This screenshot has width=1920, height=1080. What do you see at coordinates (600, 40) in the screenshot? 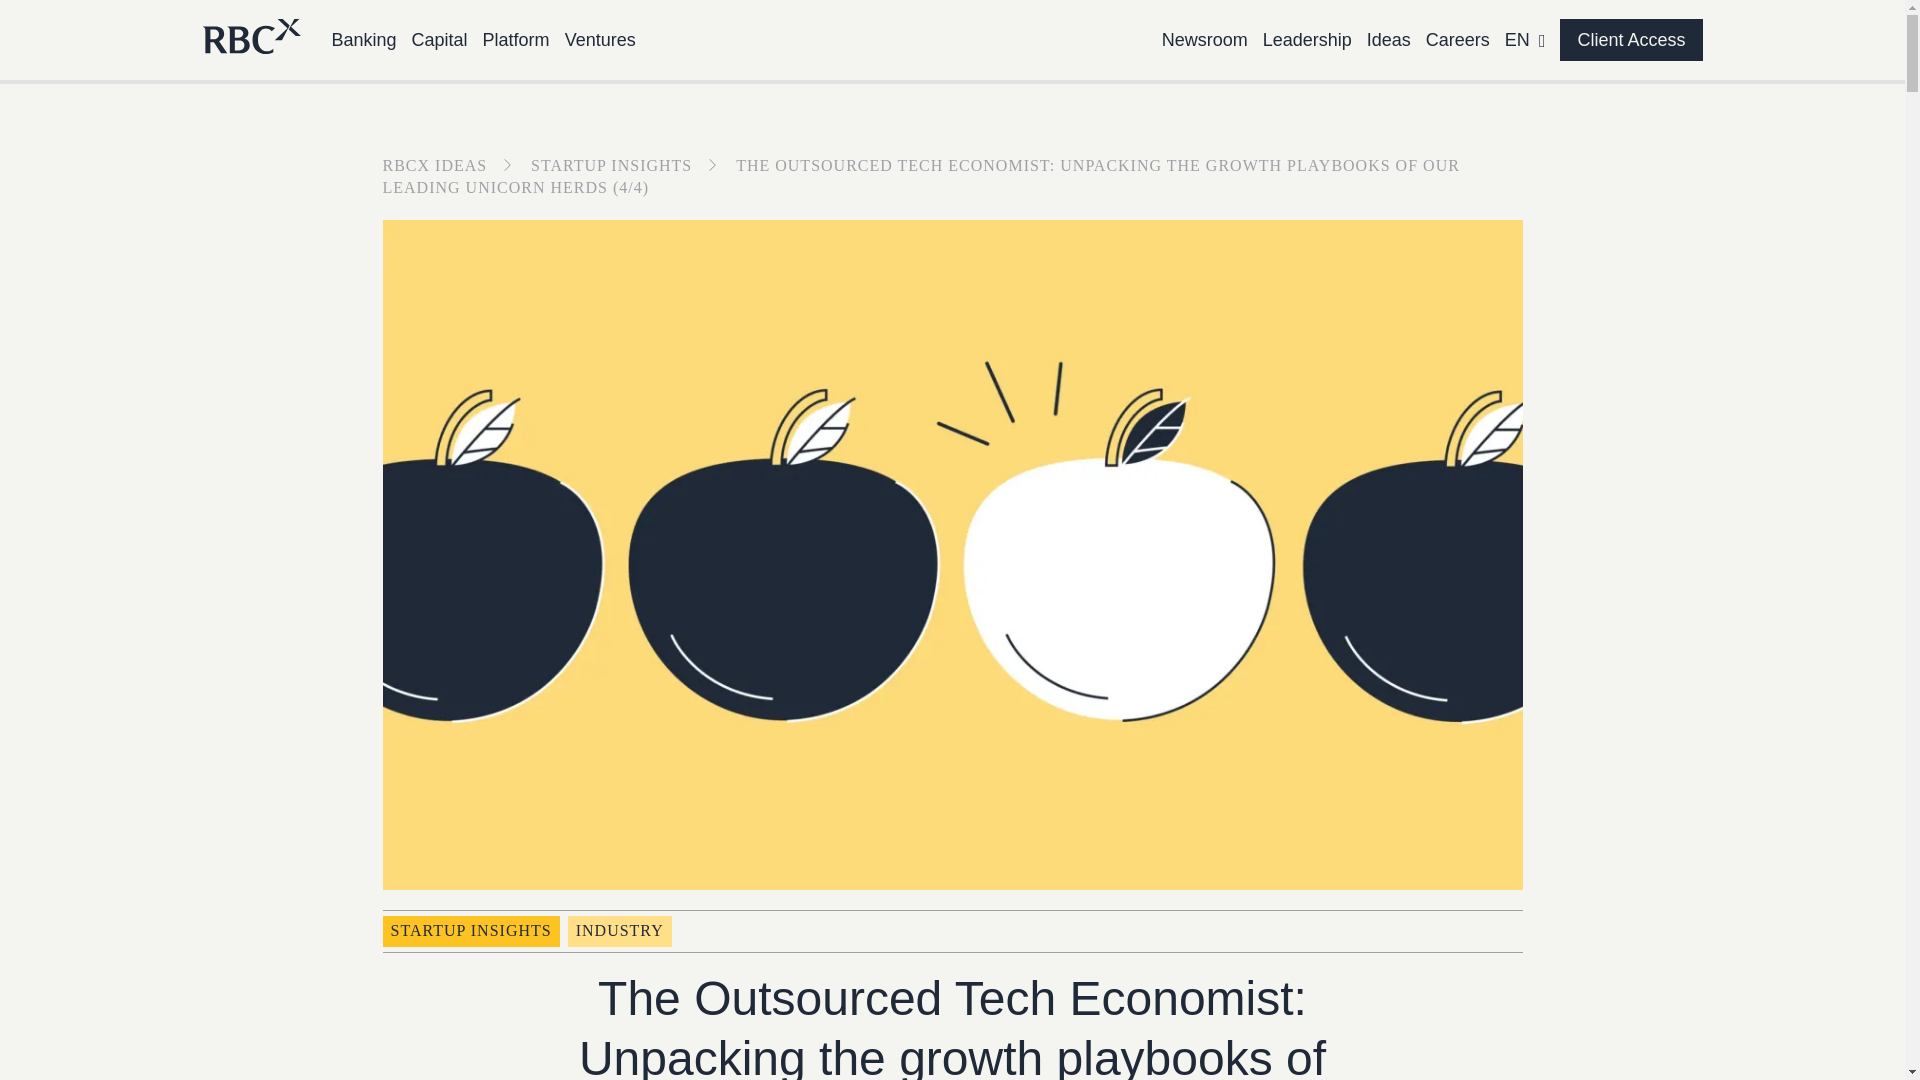
I see `Ventures` at bounding box center [600, 40].